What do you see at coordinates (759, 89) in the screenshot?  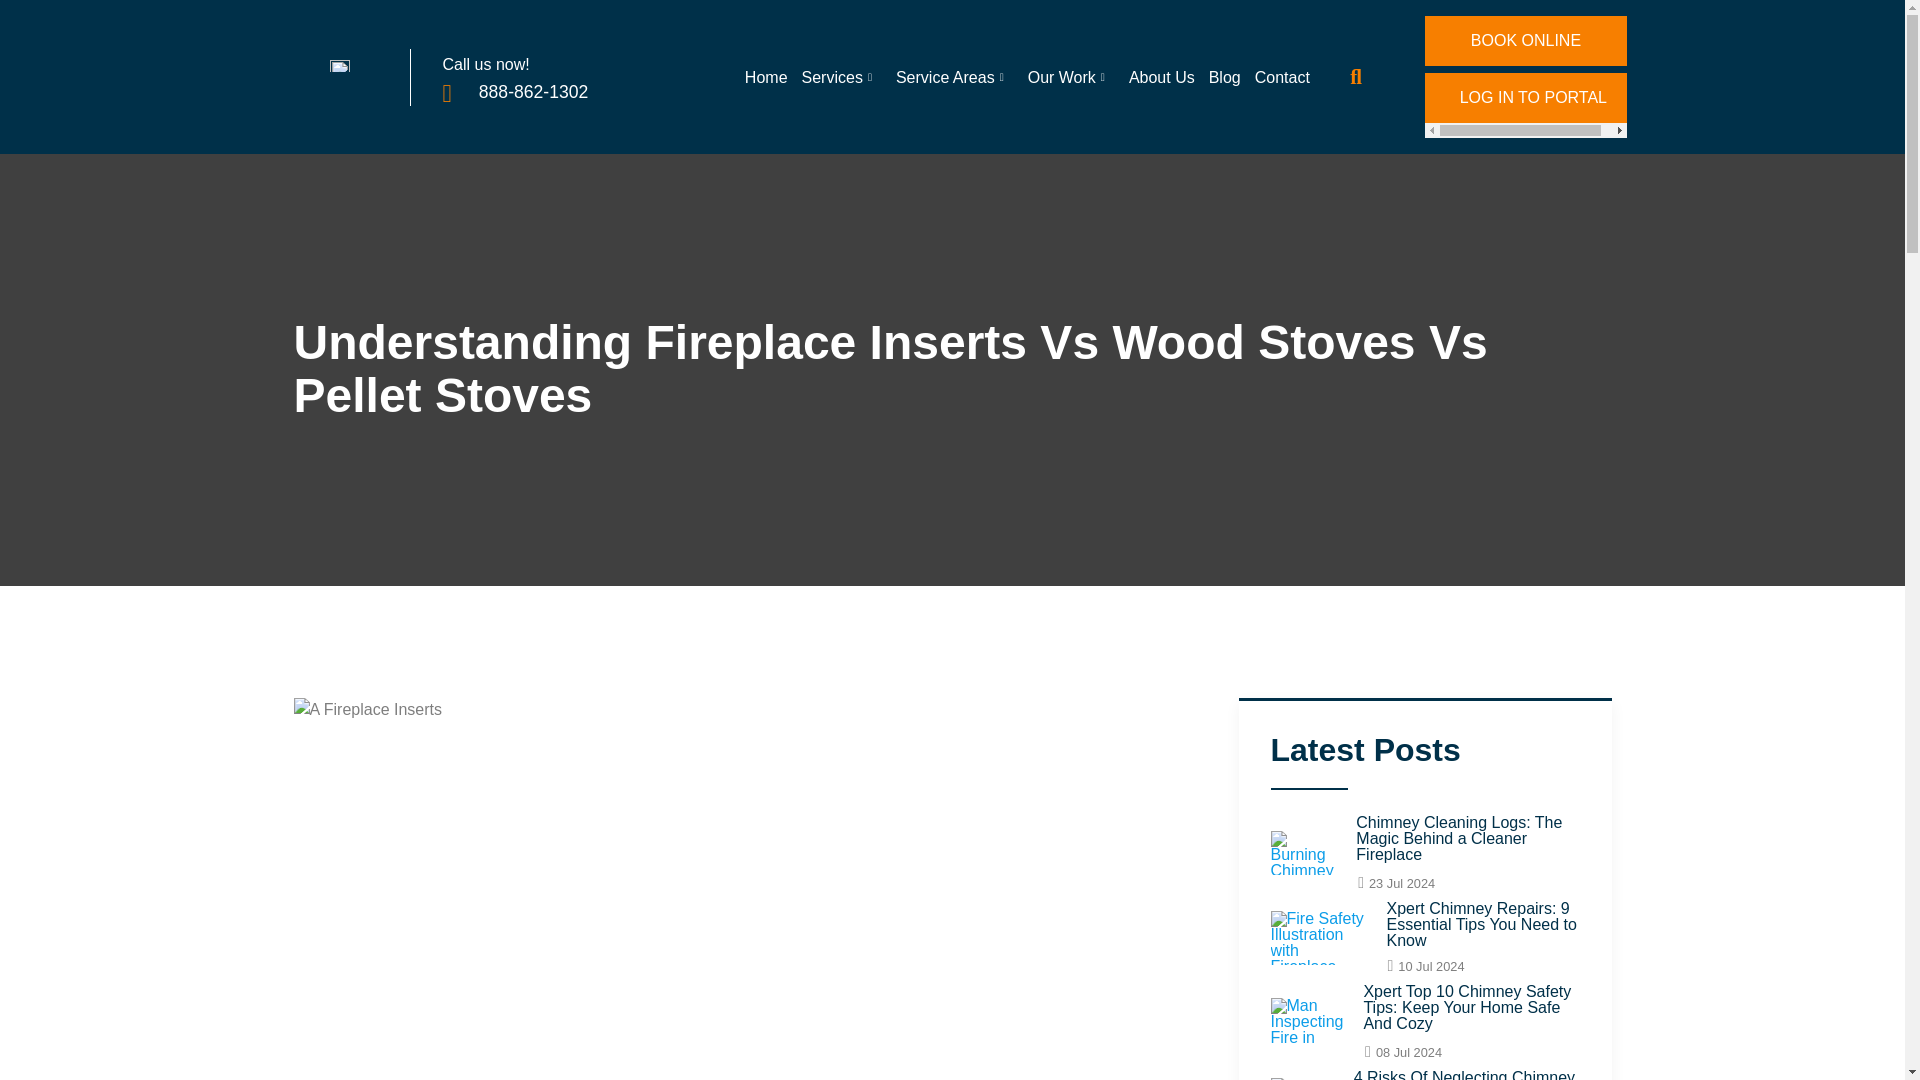 I see `Home` at bounding box center [759, 89].